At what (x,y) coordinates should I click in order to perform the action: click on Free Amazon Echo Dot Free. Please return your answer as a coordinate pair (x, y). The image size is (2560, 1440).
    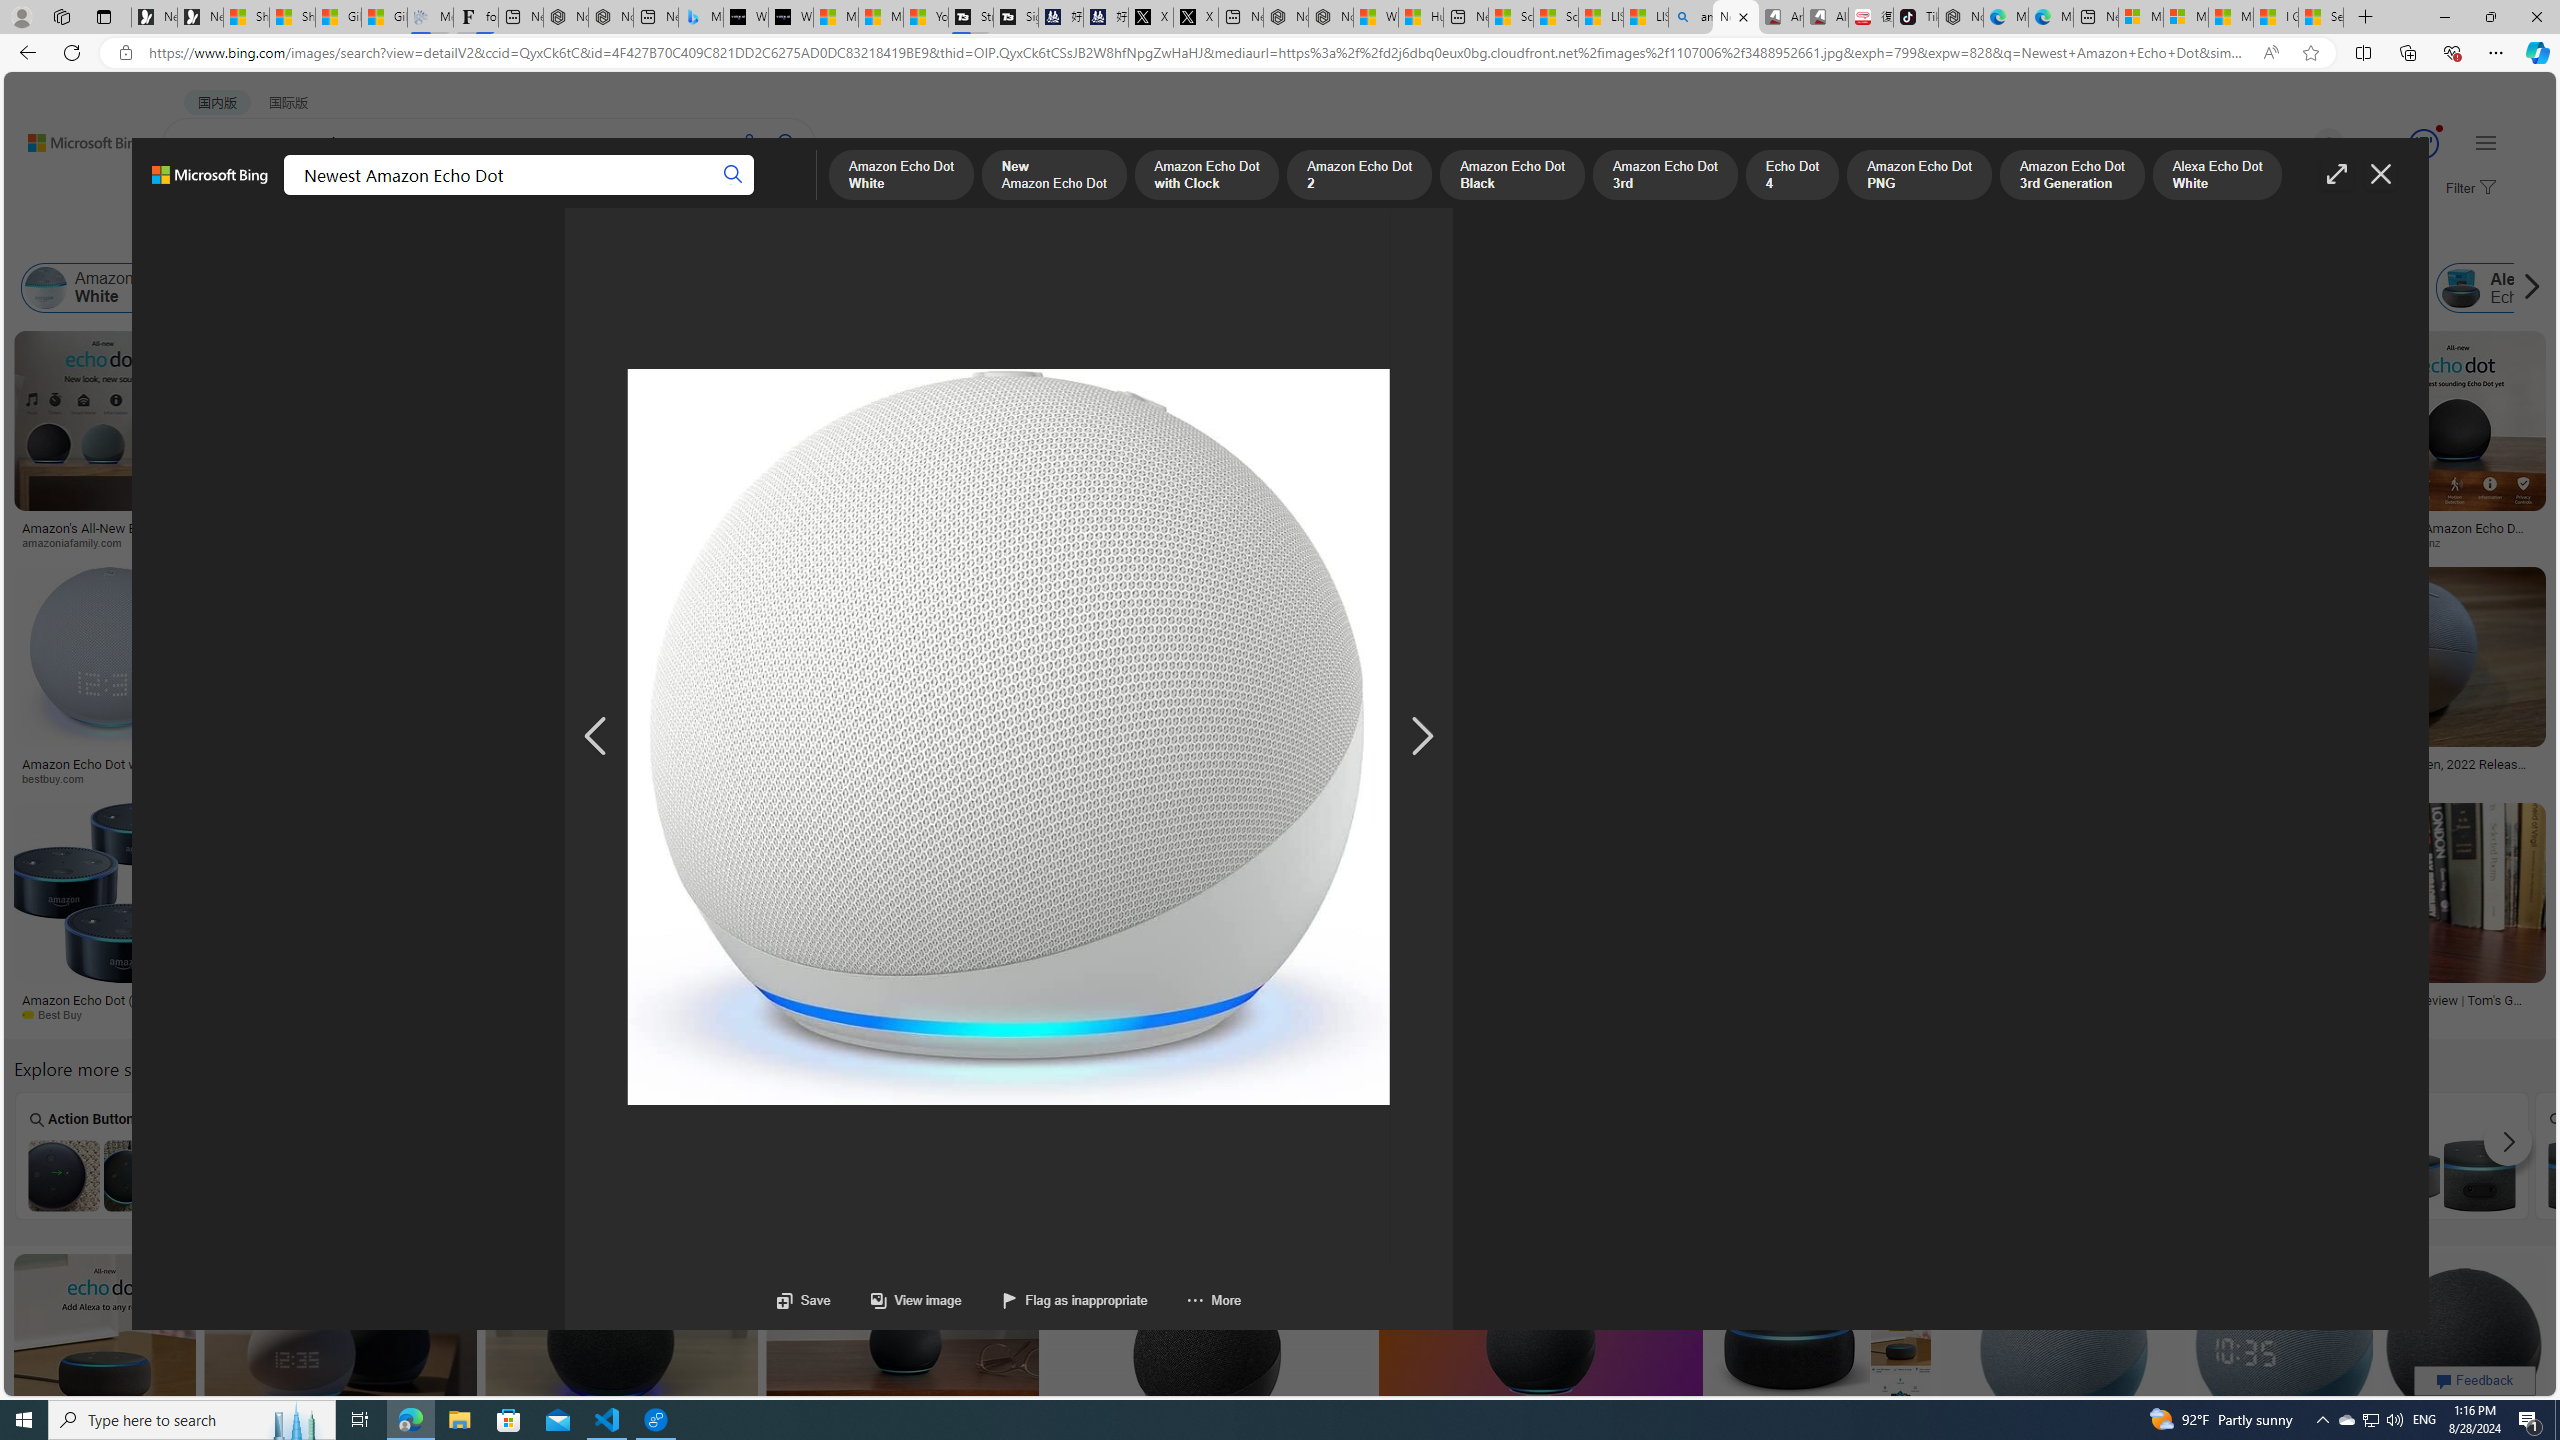
    Looking at the image, I should click on (2442, 1155).